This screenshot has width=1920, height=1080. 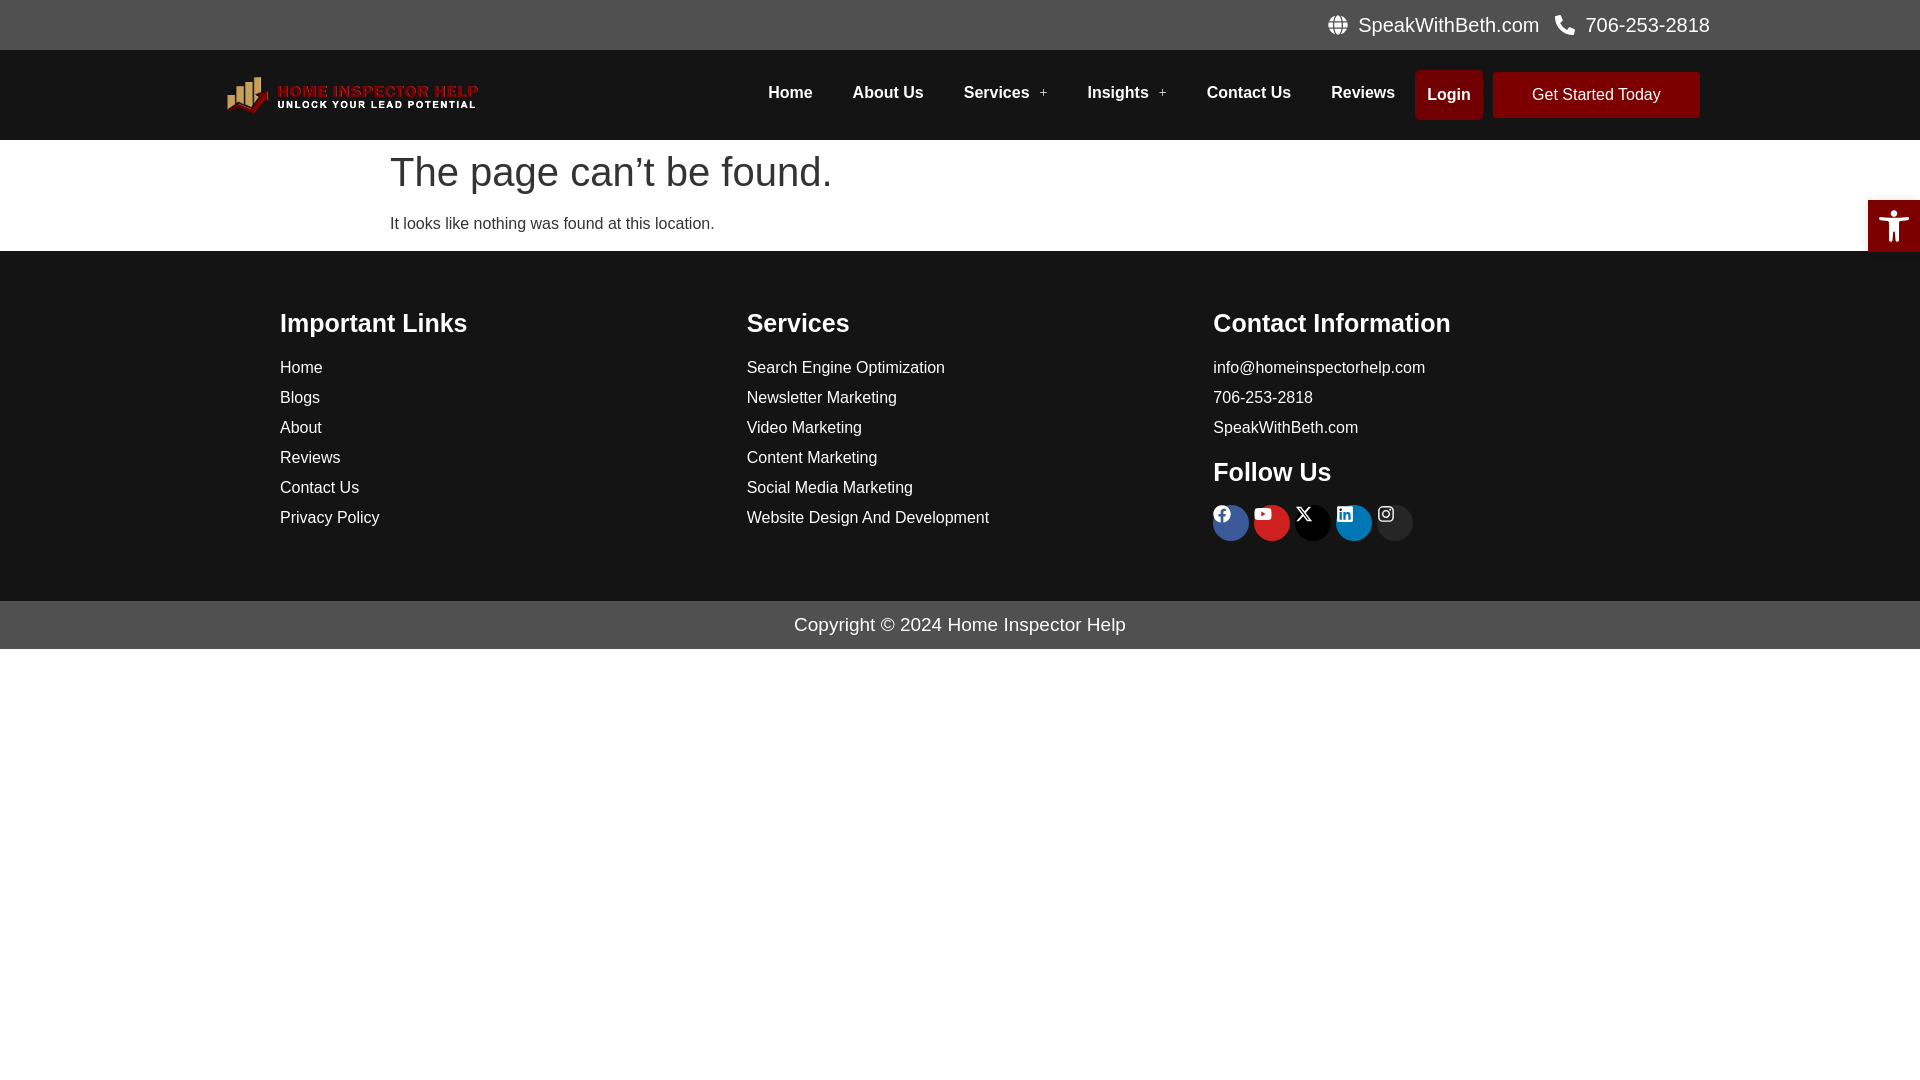 I want to click on 706-253-2818, so click(x=1632, y=24).